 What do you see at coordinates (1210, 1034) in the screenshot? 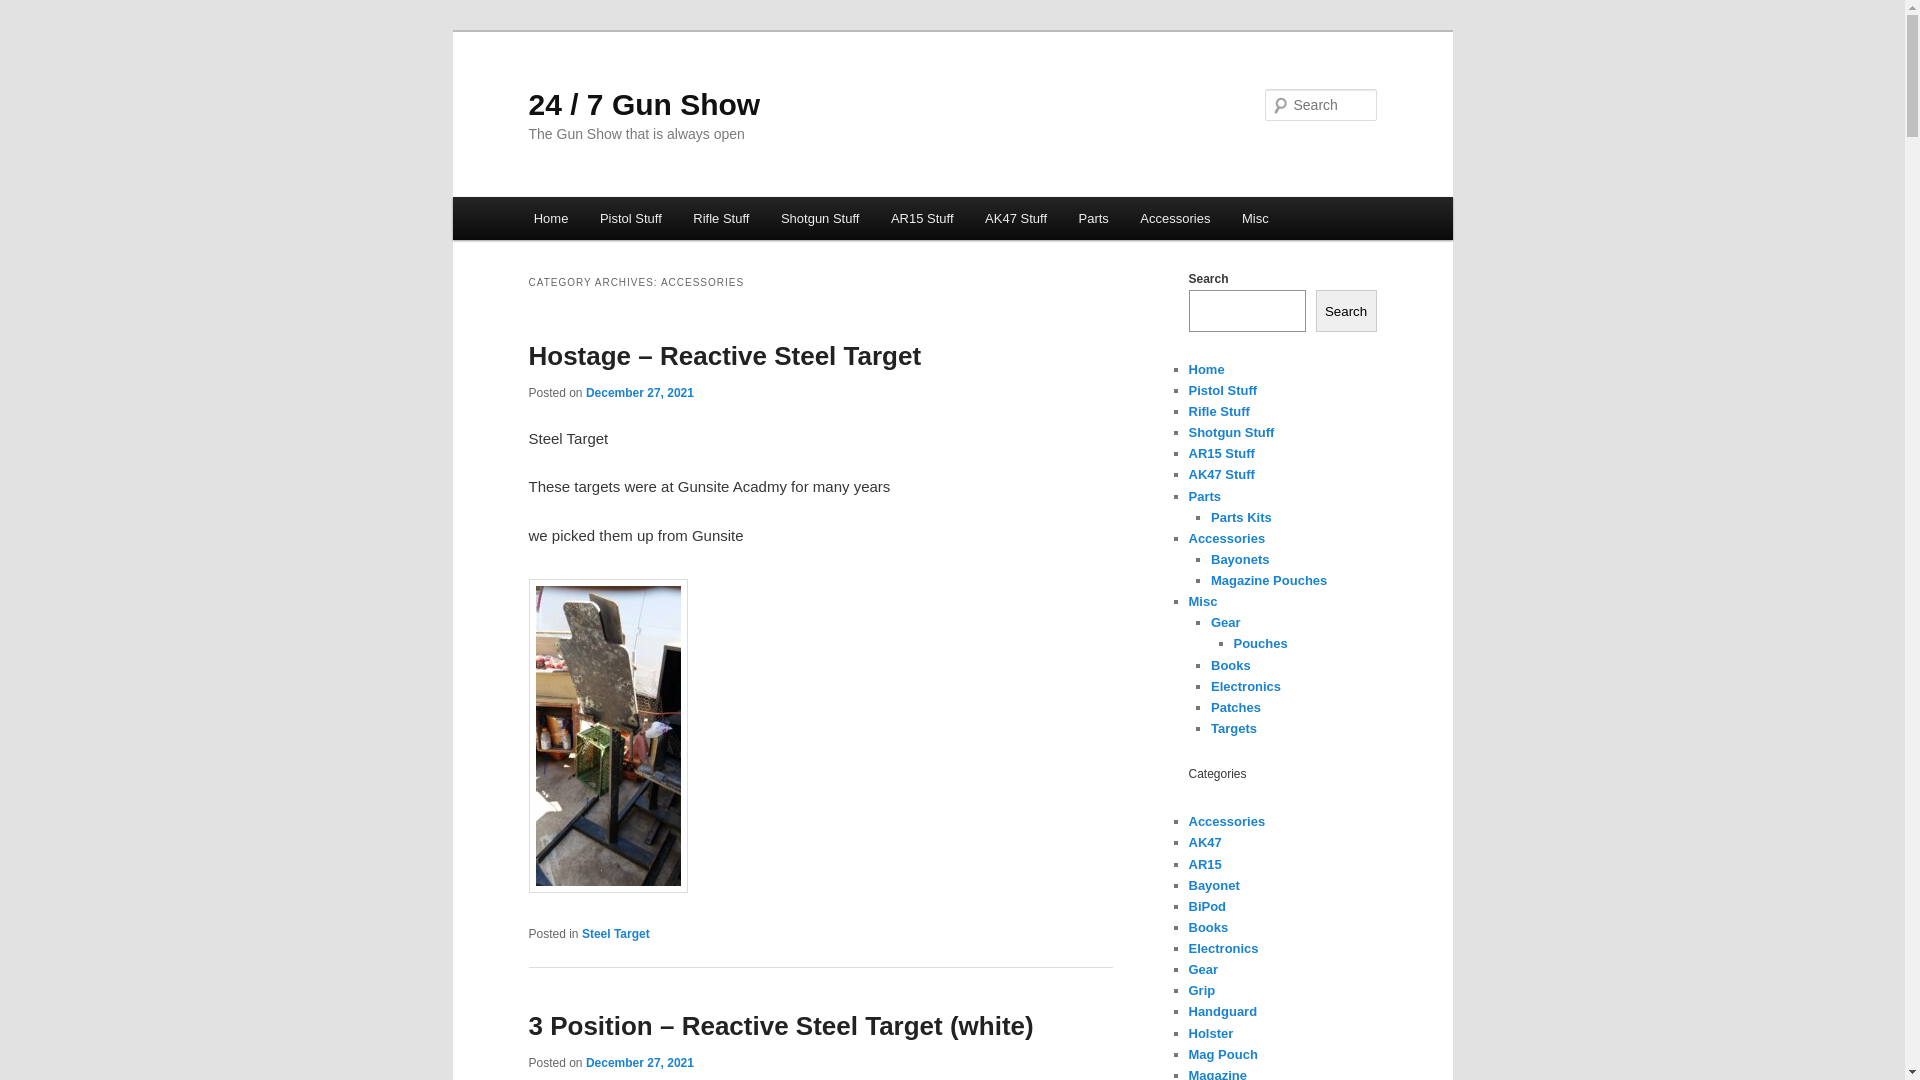
I see `Holster` at bounding box center [1210, 1034].